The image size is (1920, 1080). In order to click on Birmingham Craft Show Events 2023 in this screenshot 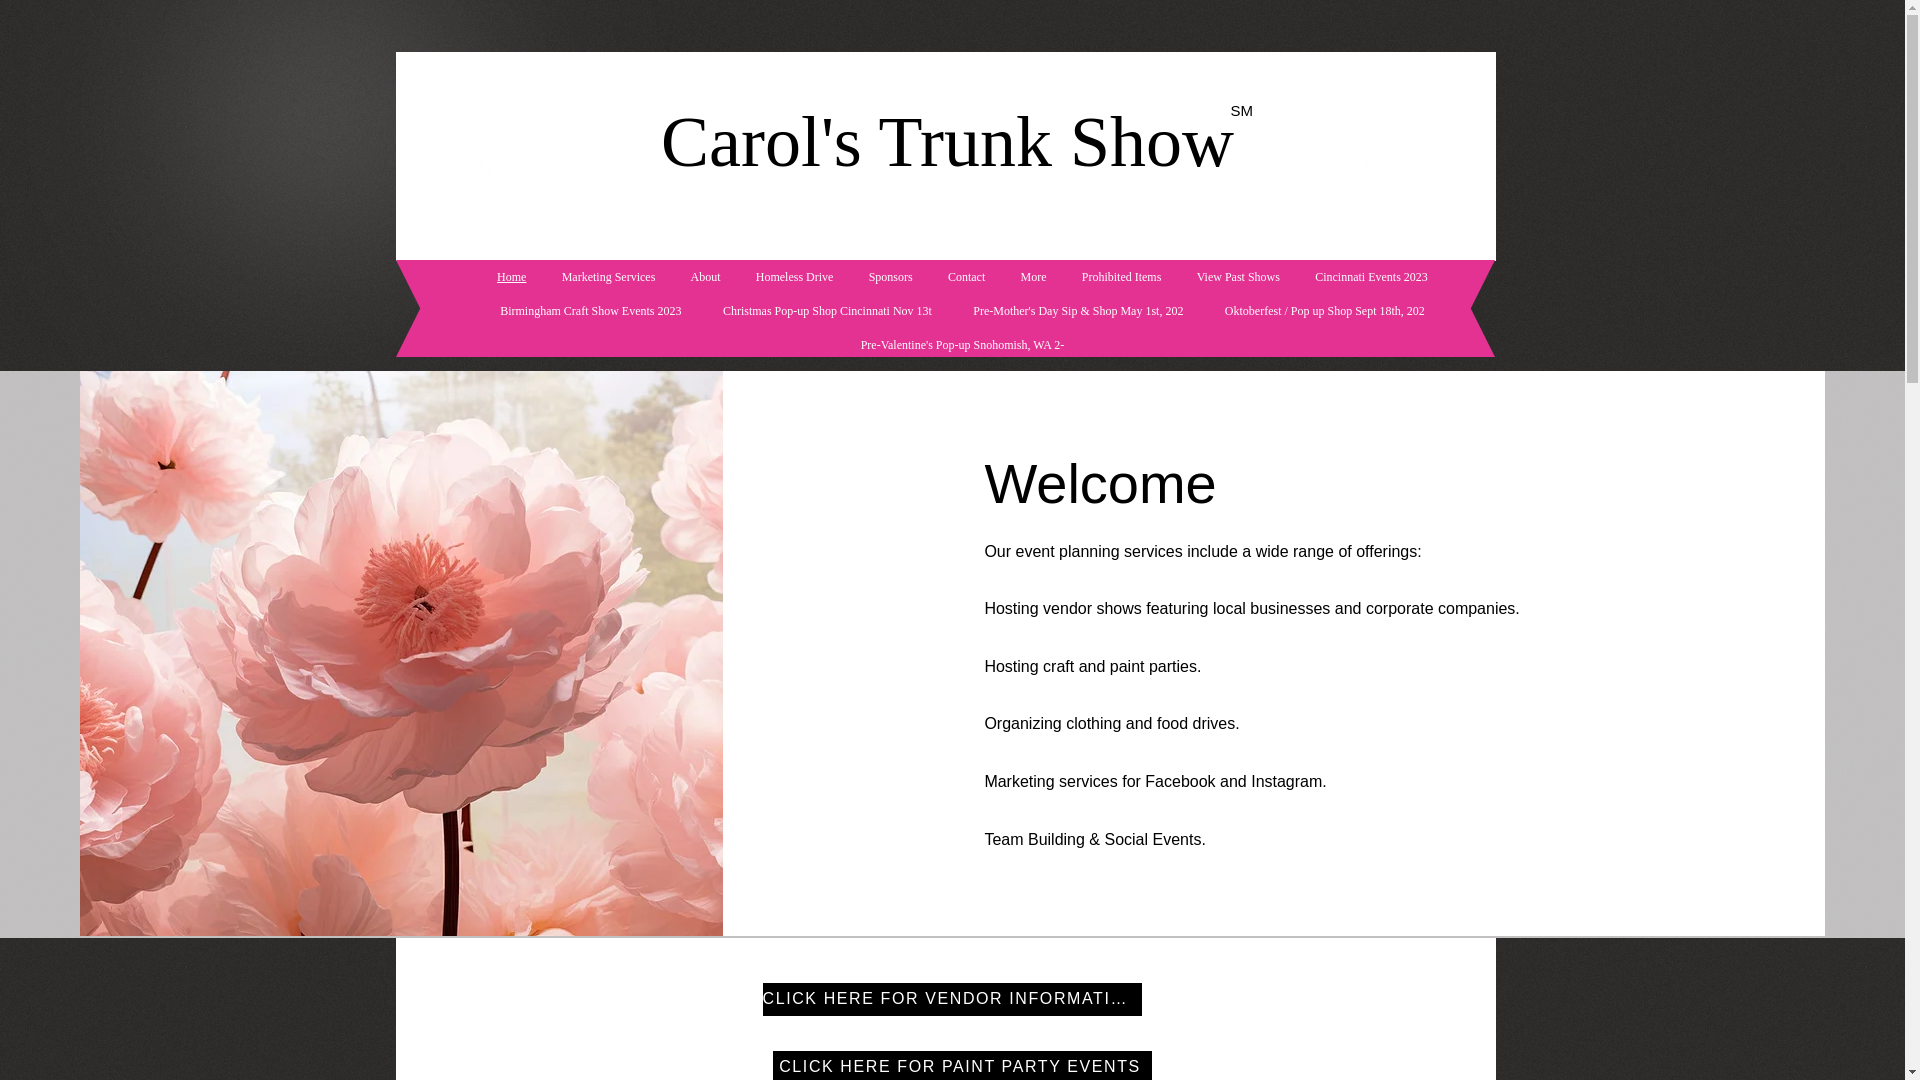, I will do `click(591, 310)`.